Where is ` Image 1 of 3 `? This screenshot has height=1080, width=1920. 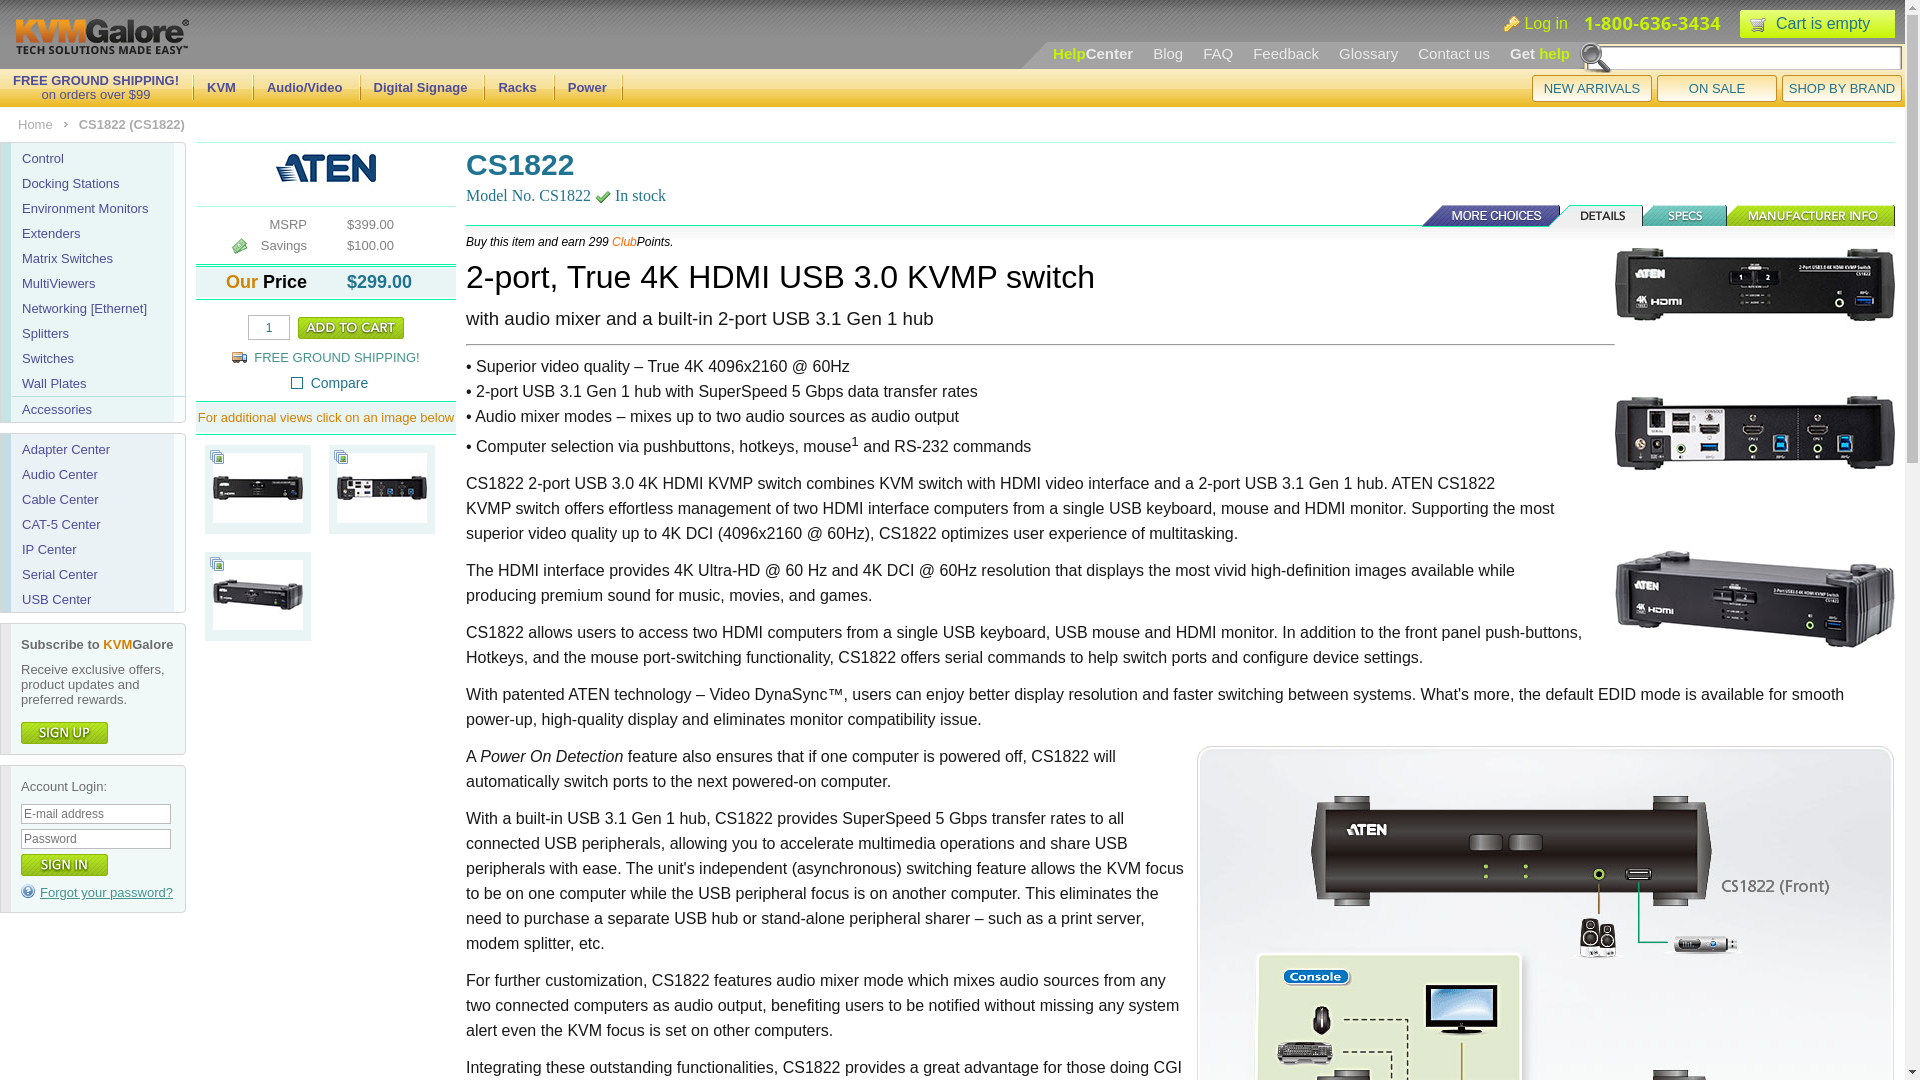  Image 1 of 3  is located at coordinates (258, 487).